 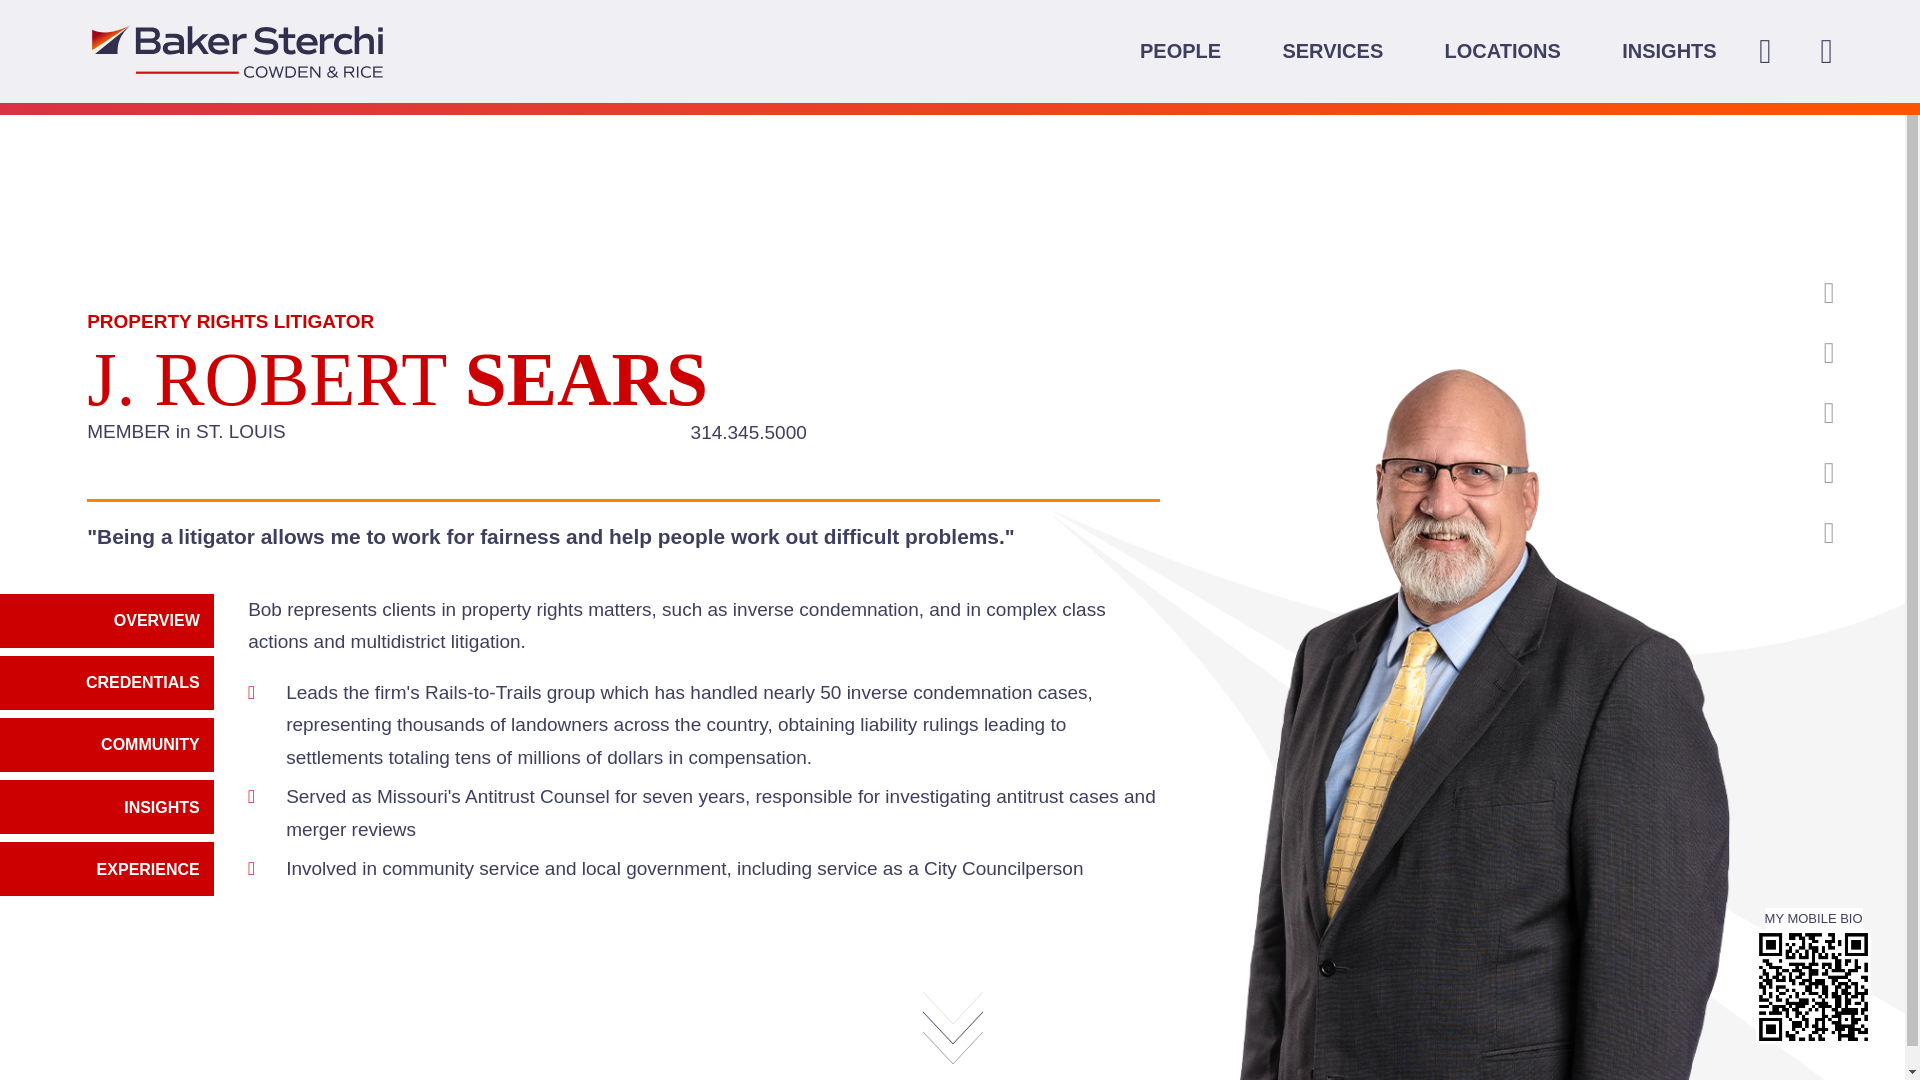 I want to click on INSIGHTS, so click(x=1770, y=382).